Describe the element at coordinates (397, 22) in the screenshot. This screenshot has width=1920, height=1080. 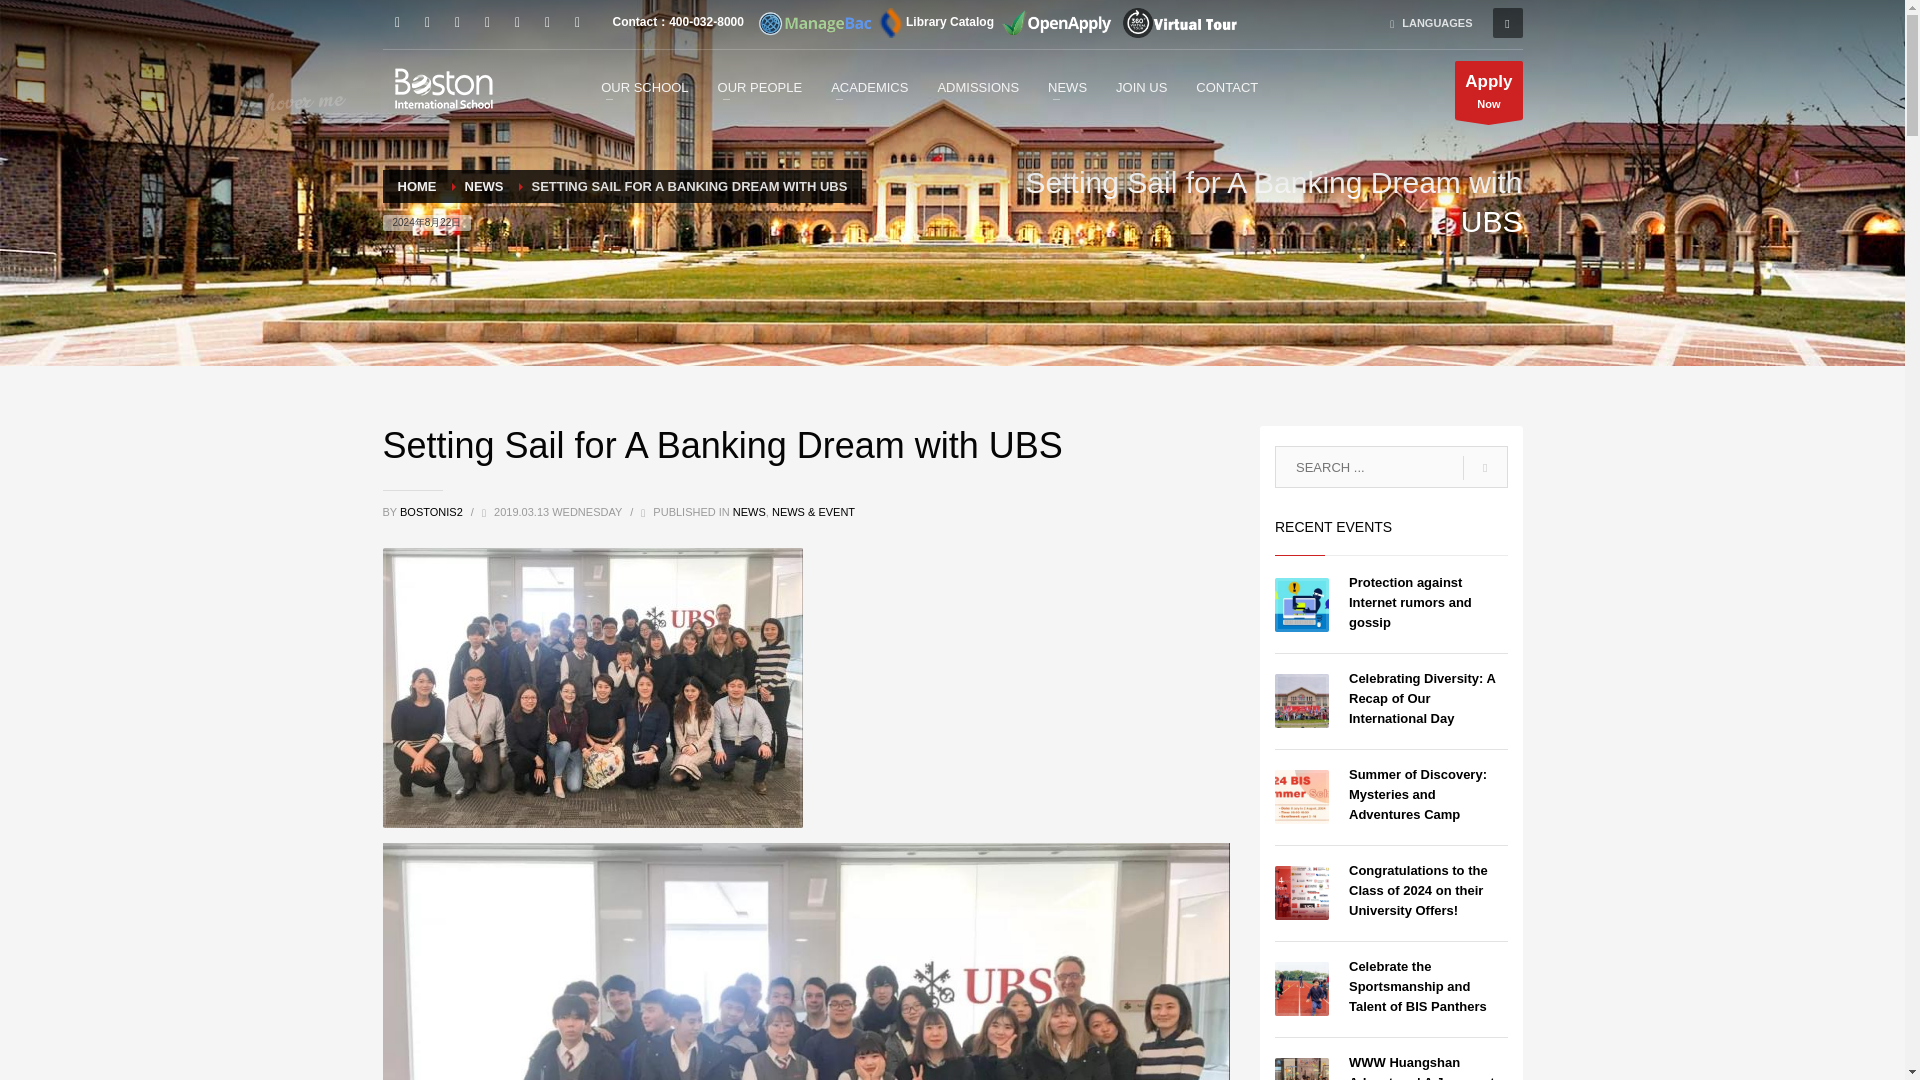
I see `WeChat` at that location.